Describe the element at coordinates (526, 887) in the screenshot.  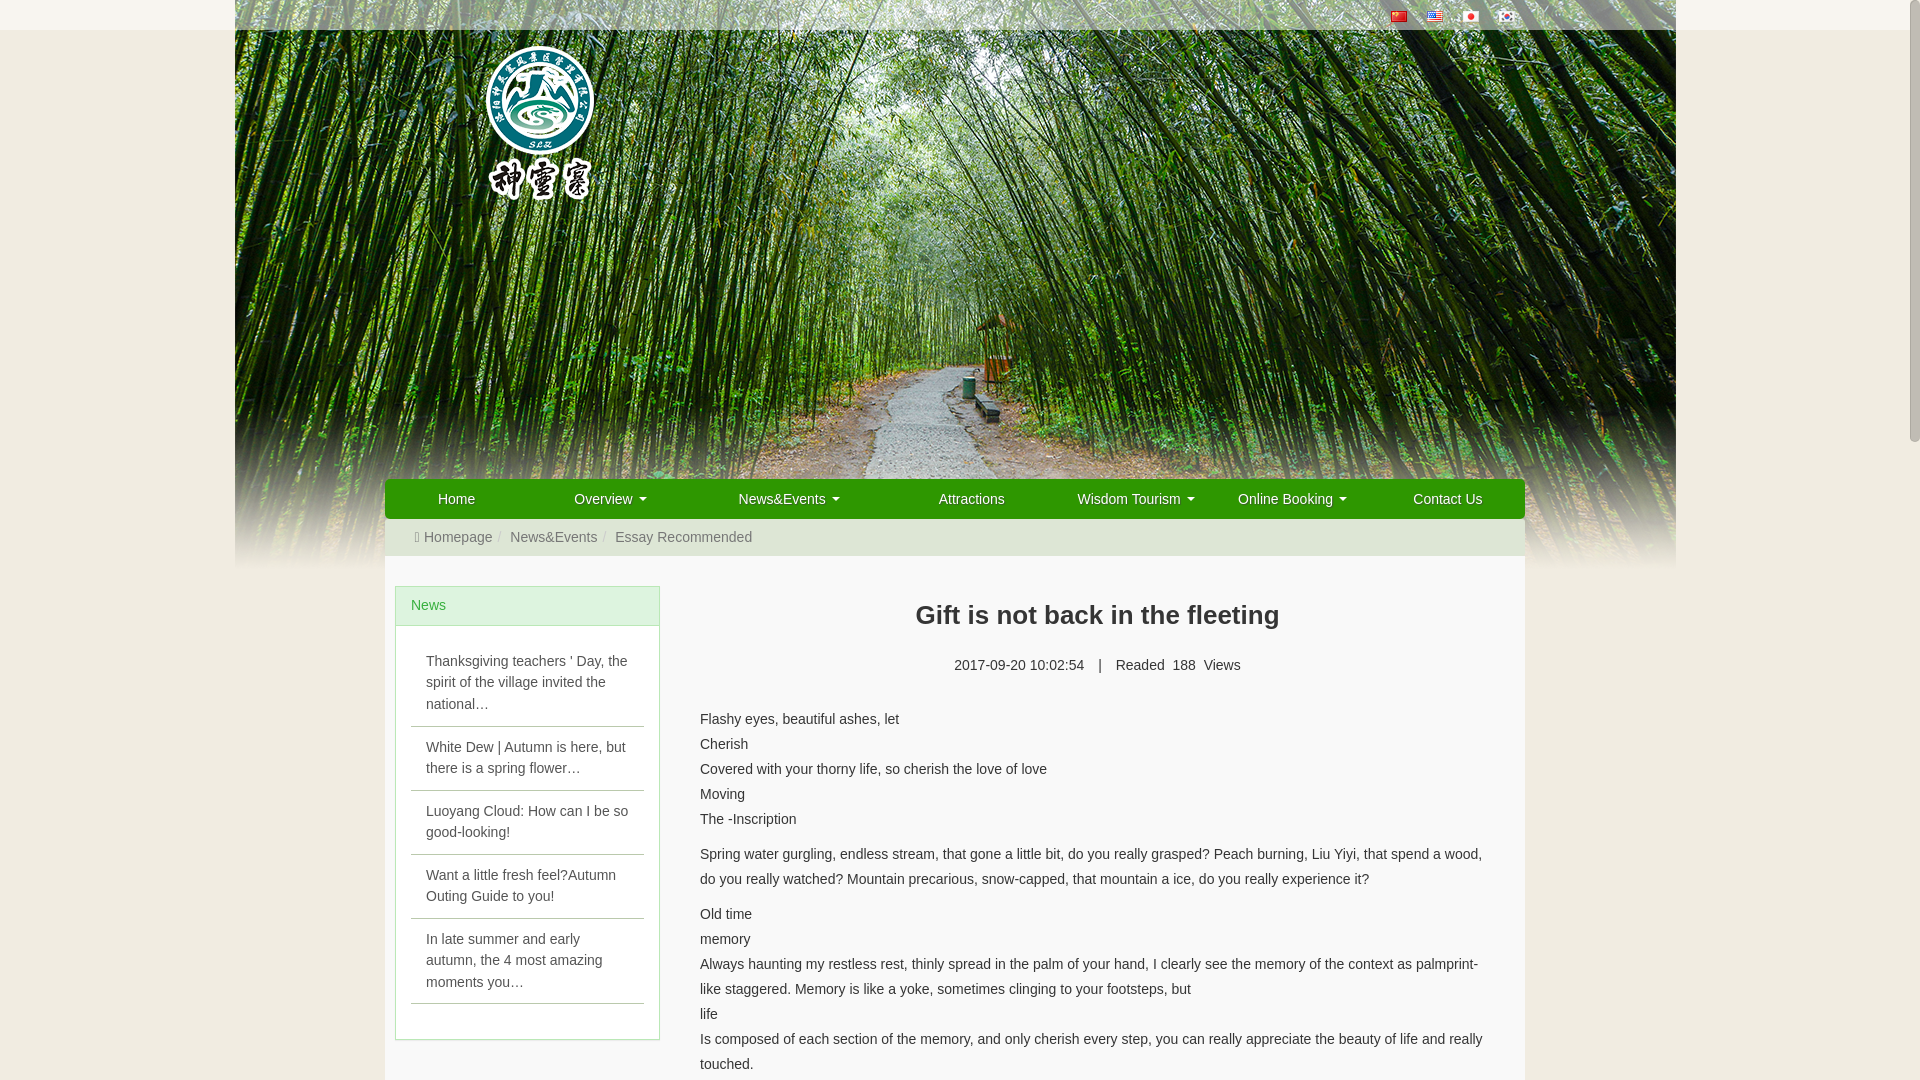
I see `Want a little fresh feel?Autumn Outing Guide to you!` at that location.